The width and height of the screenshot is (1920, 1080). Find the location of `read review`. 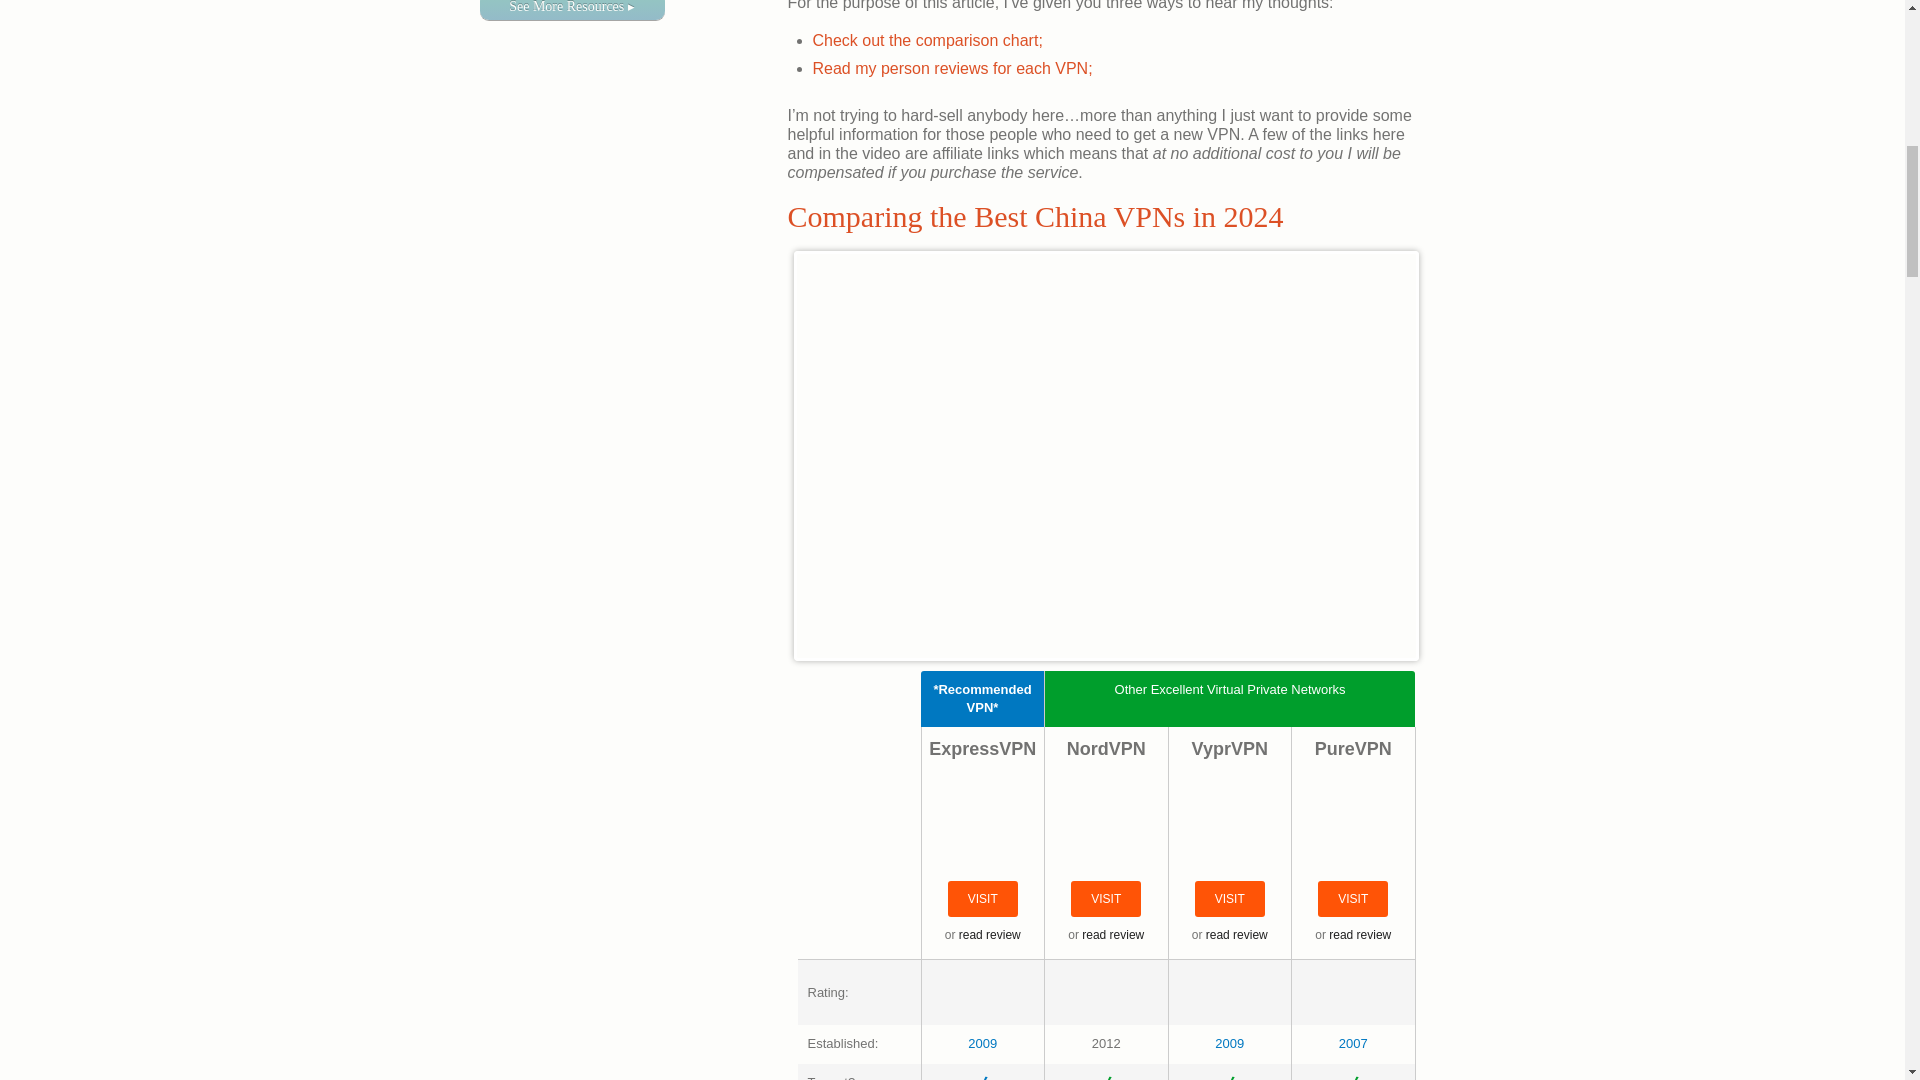

read review is located at coordinates (1359, 934).